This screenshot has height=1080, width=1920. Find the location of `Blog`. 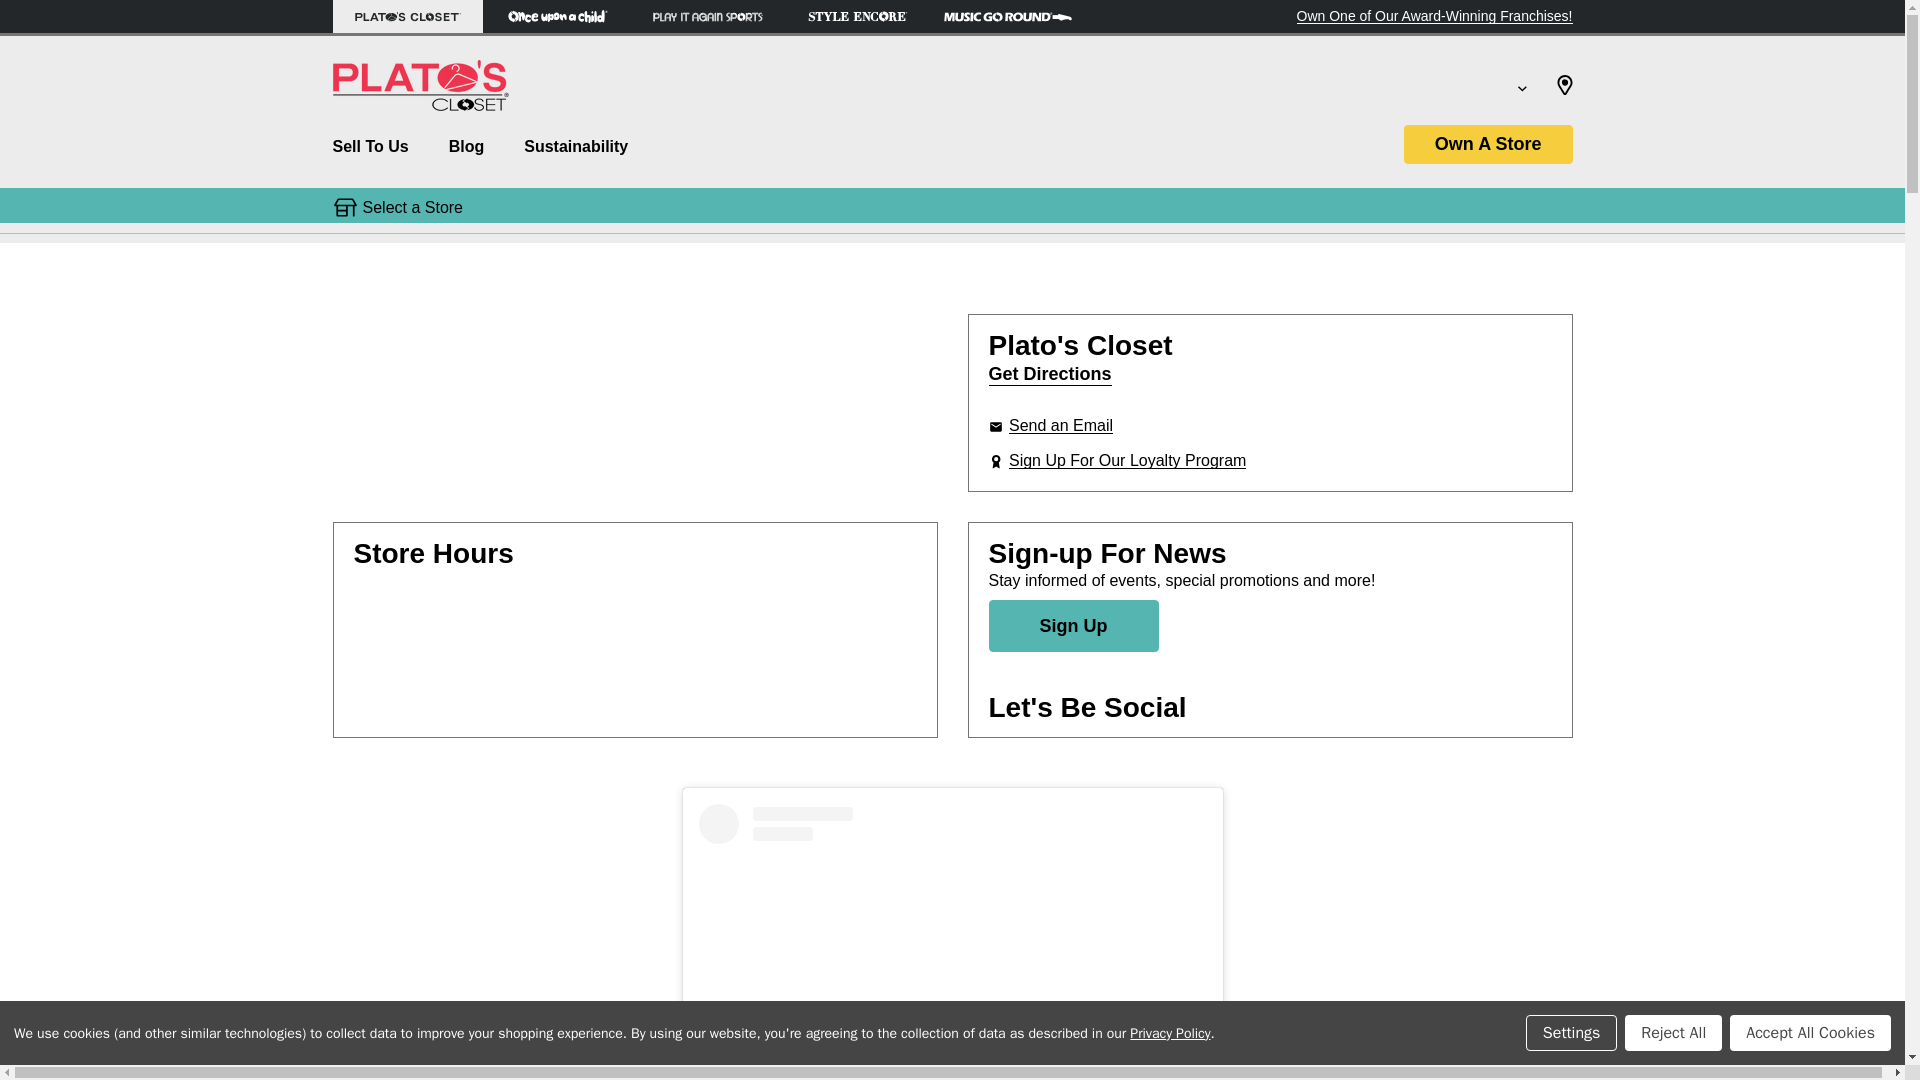

Blog is located at coordinates (466, 151).